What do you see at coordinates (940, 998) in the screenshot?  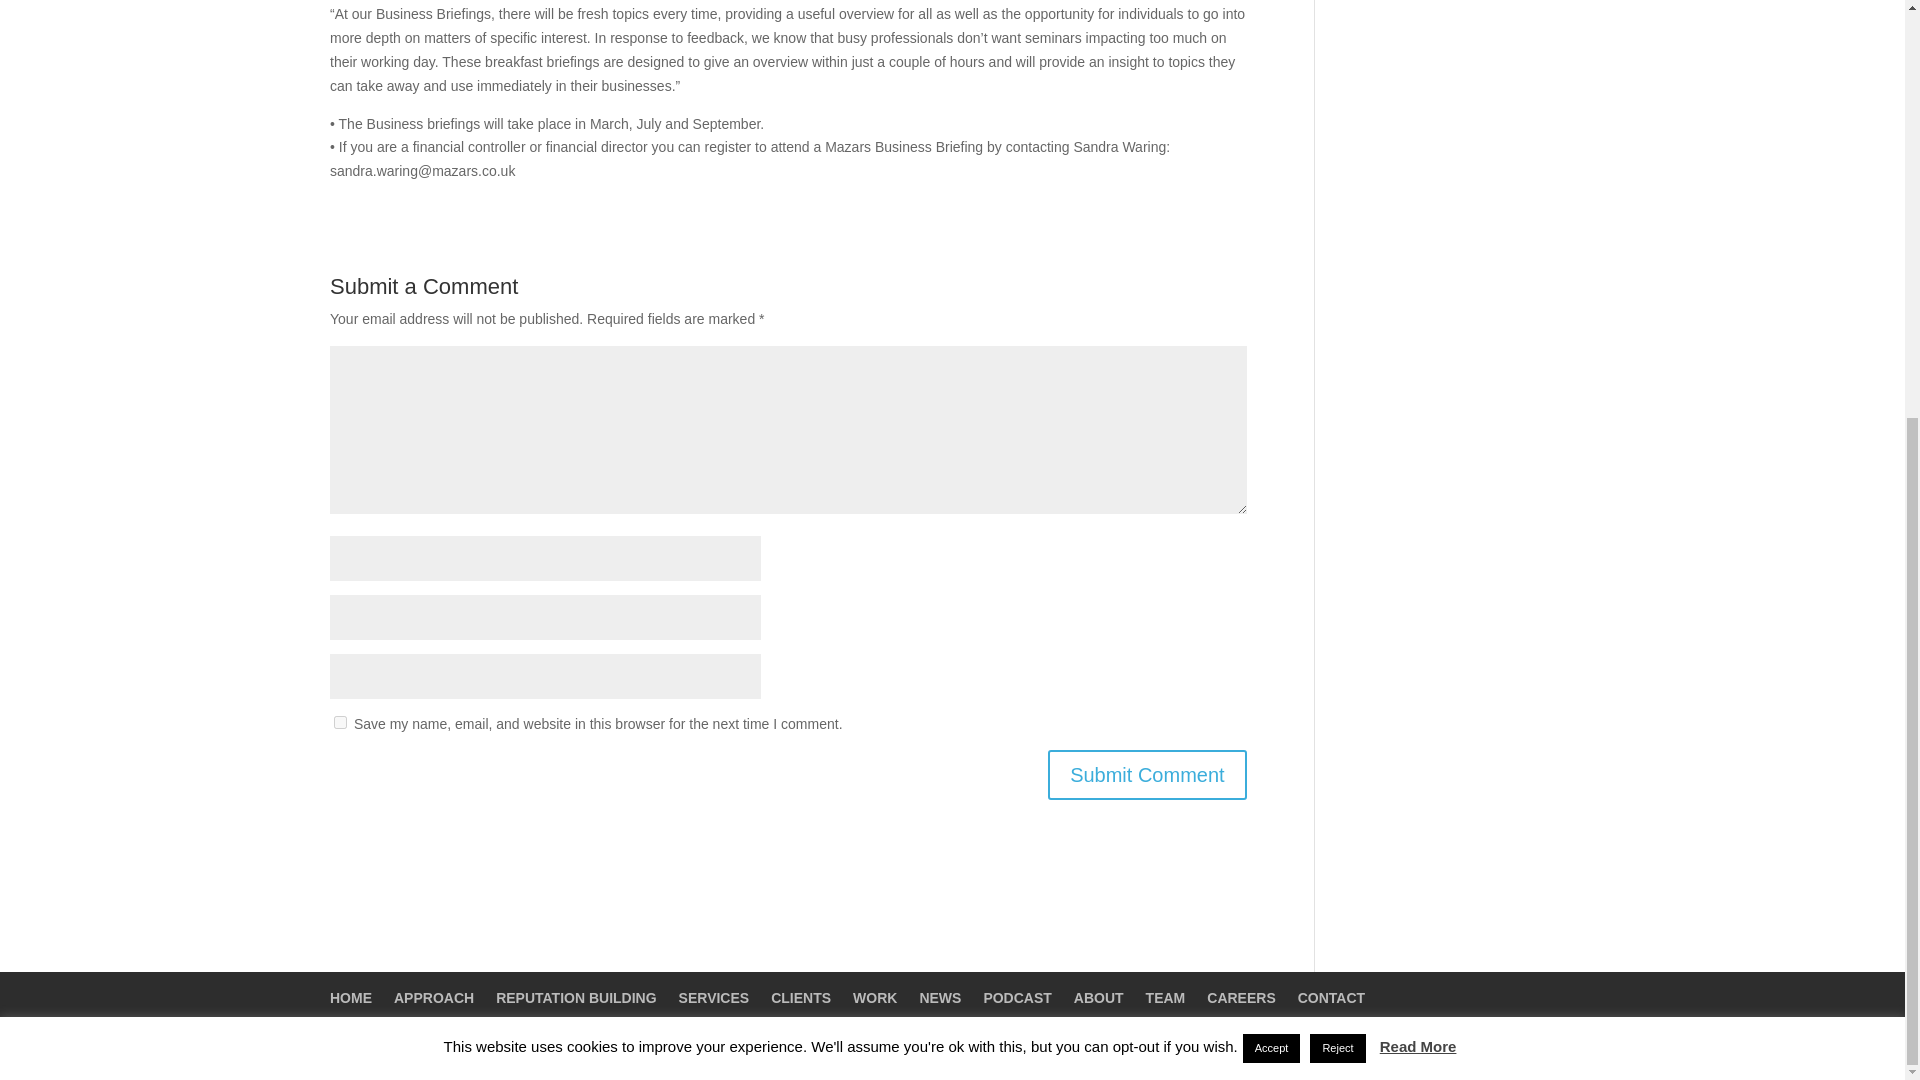 I see `NEWS` at bounding box center [940, 998].